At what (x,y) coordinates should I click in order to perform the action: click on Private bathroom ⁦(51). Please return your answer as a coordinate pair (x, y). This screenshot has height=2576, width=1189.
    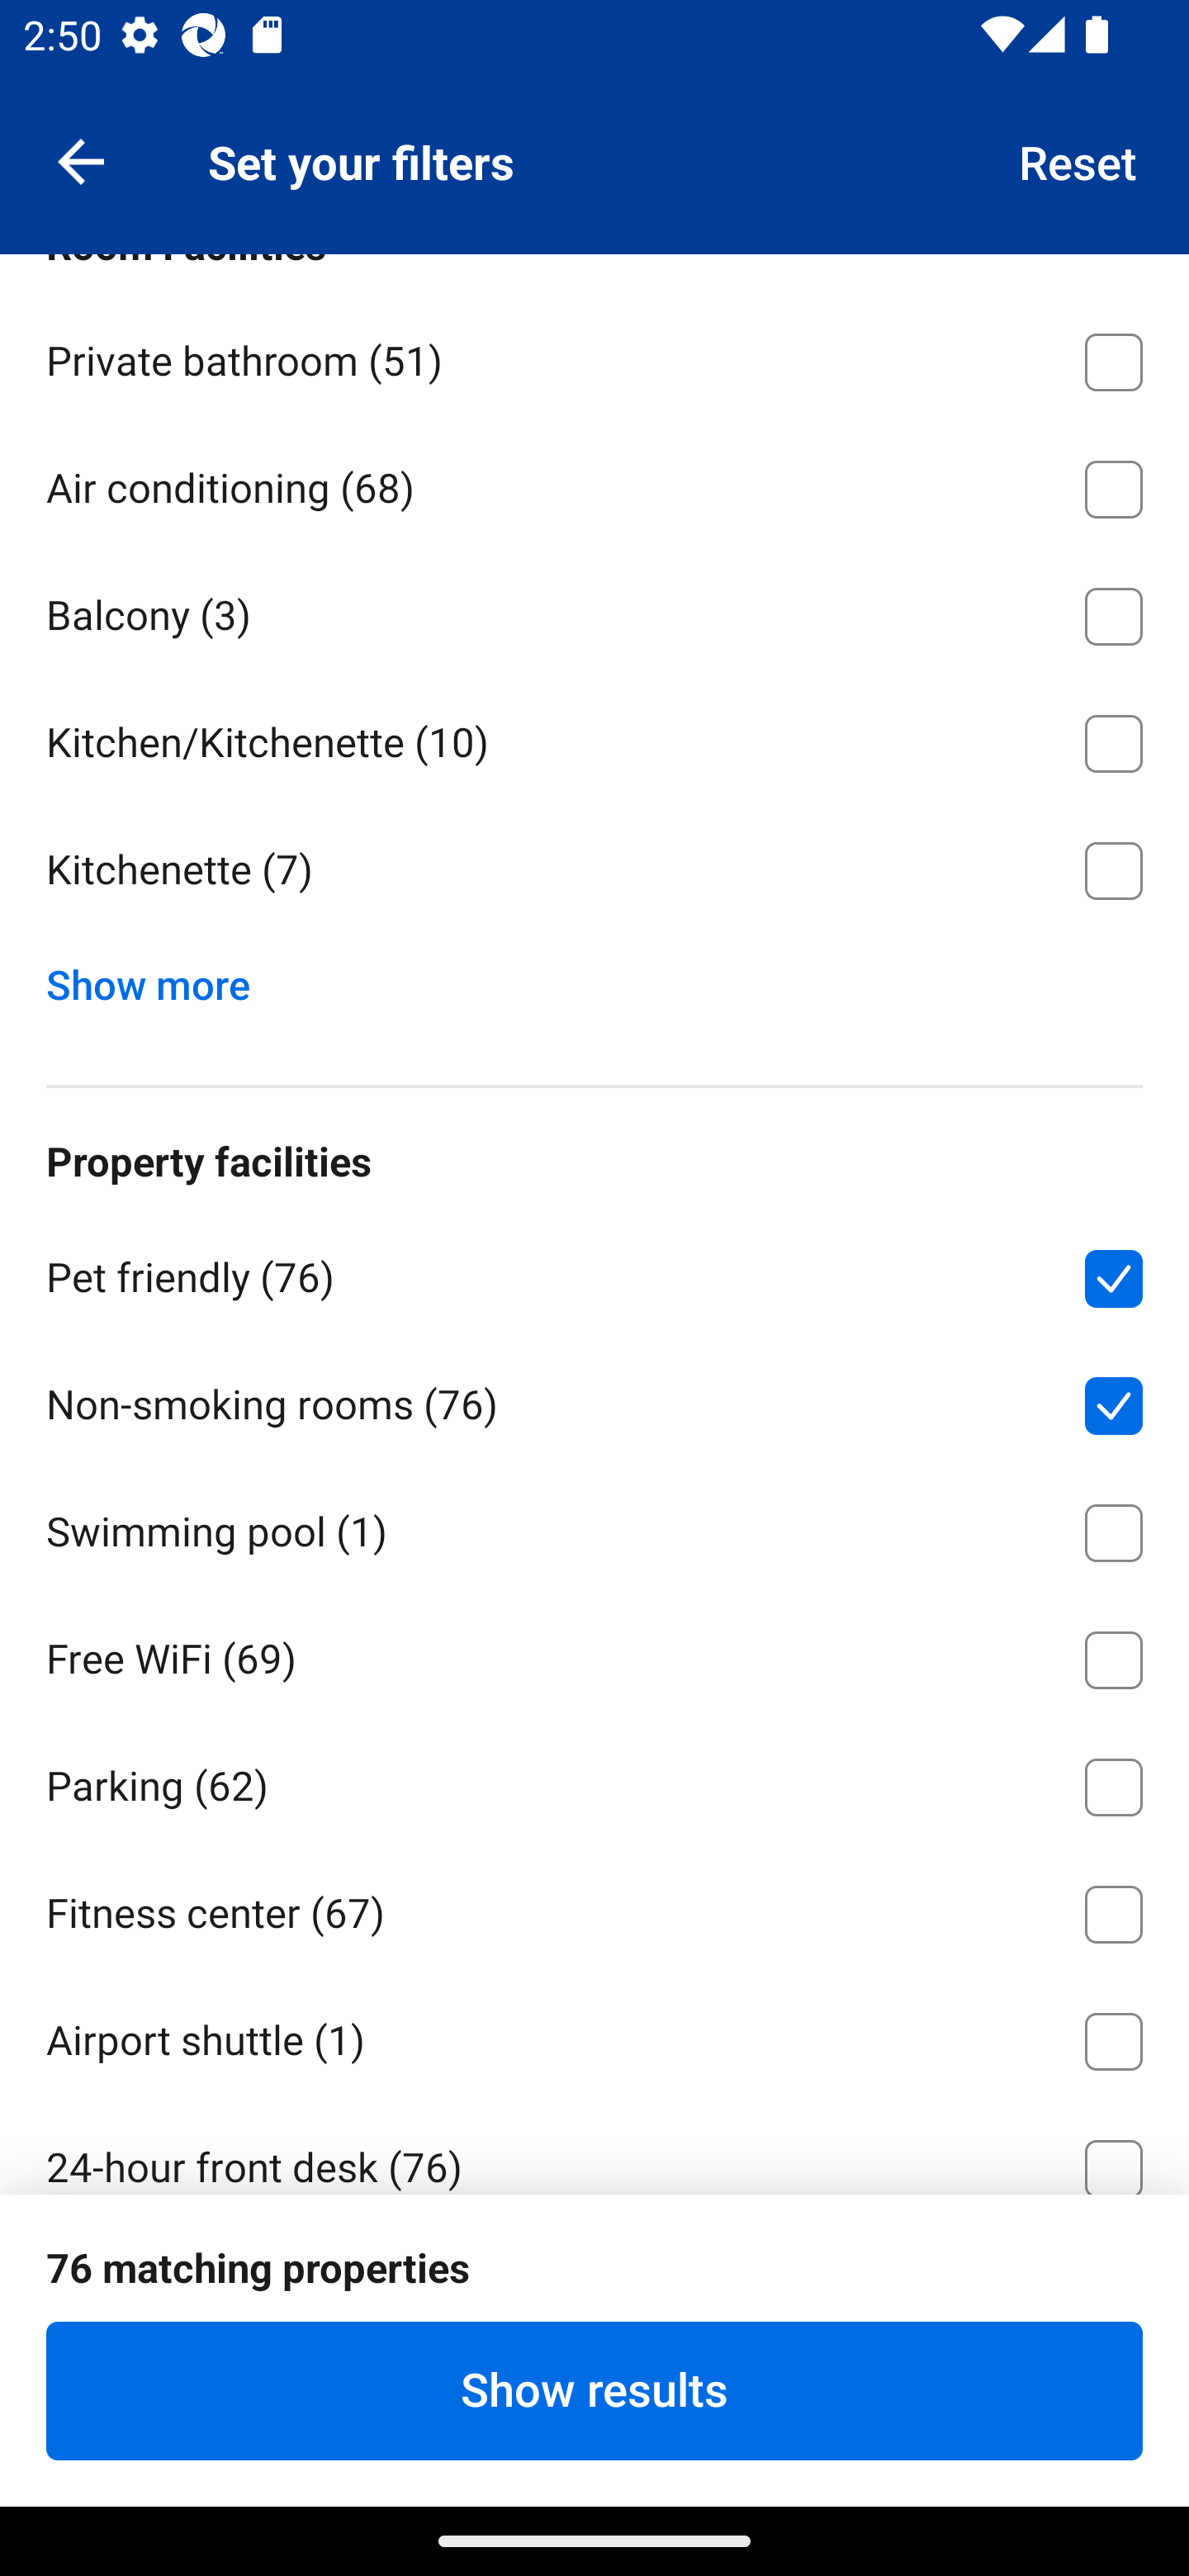
    Looking at the image, I should click on (594, 357).